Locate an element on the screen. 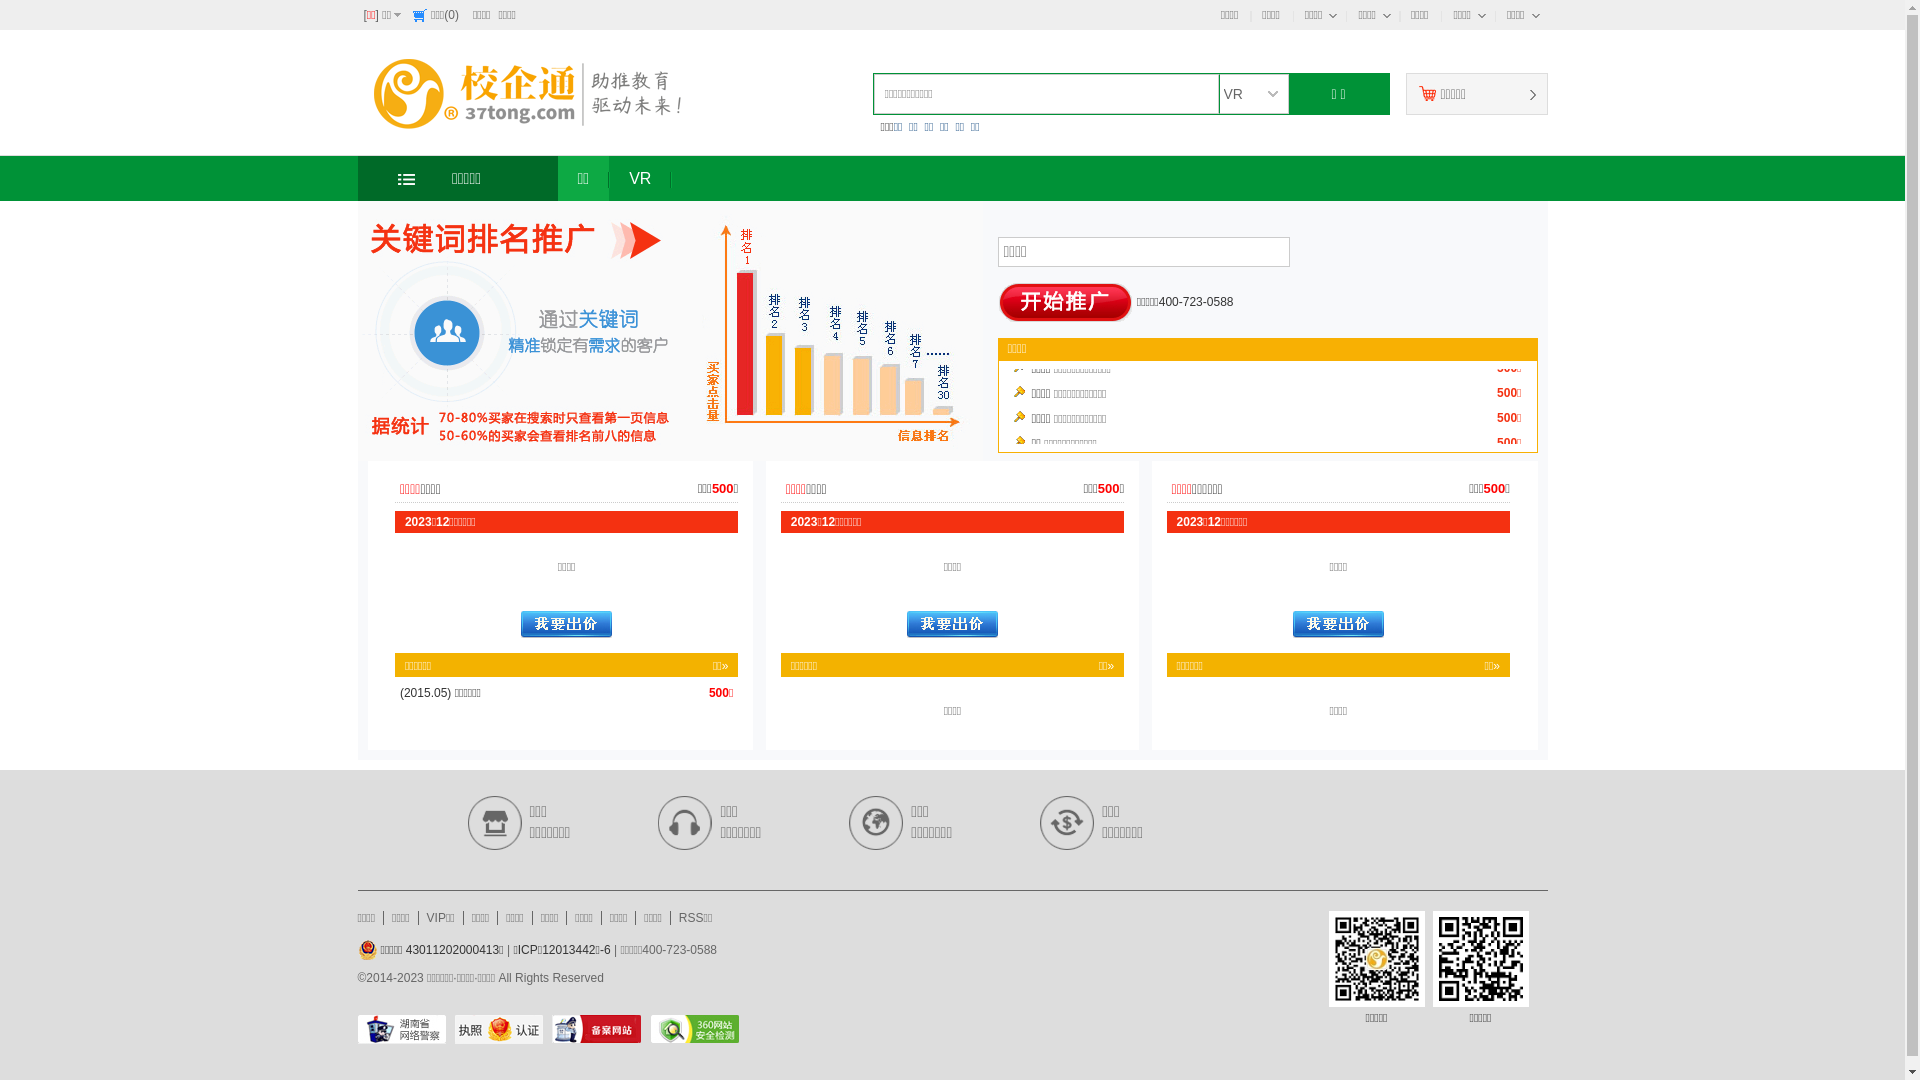 The height and width of the screenshot is (1080, 1920). VR is located at coordinates (1253, 94).